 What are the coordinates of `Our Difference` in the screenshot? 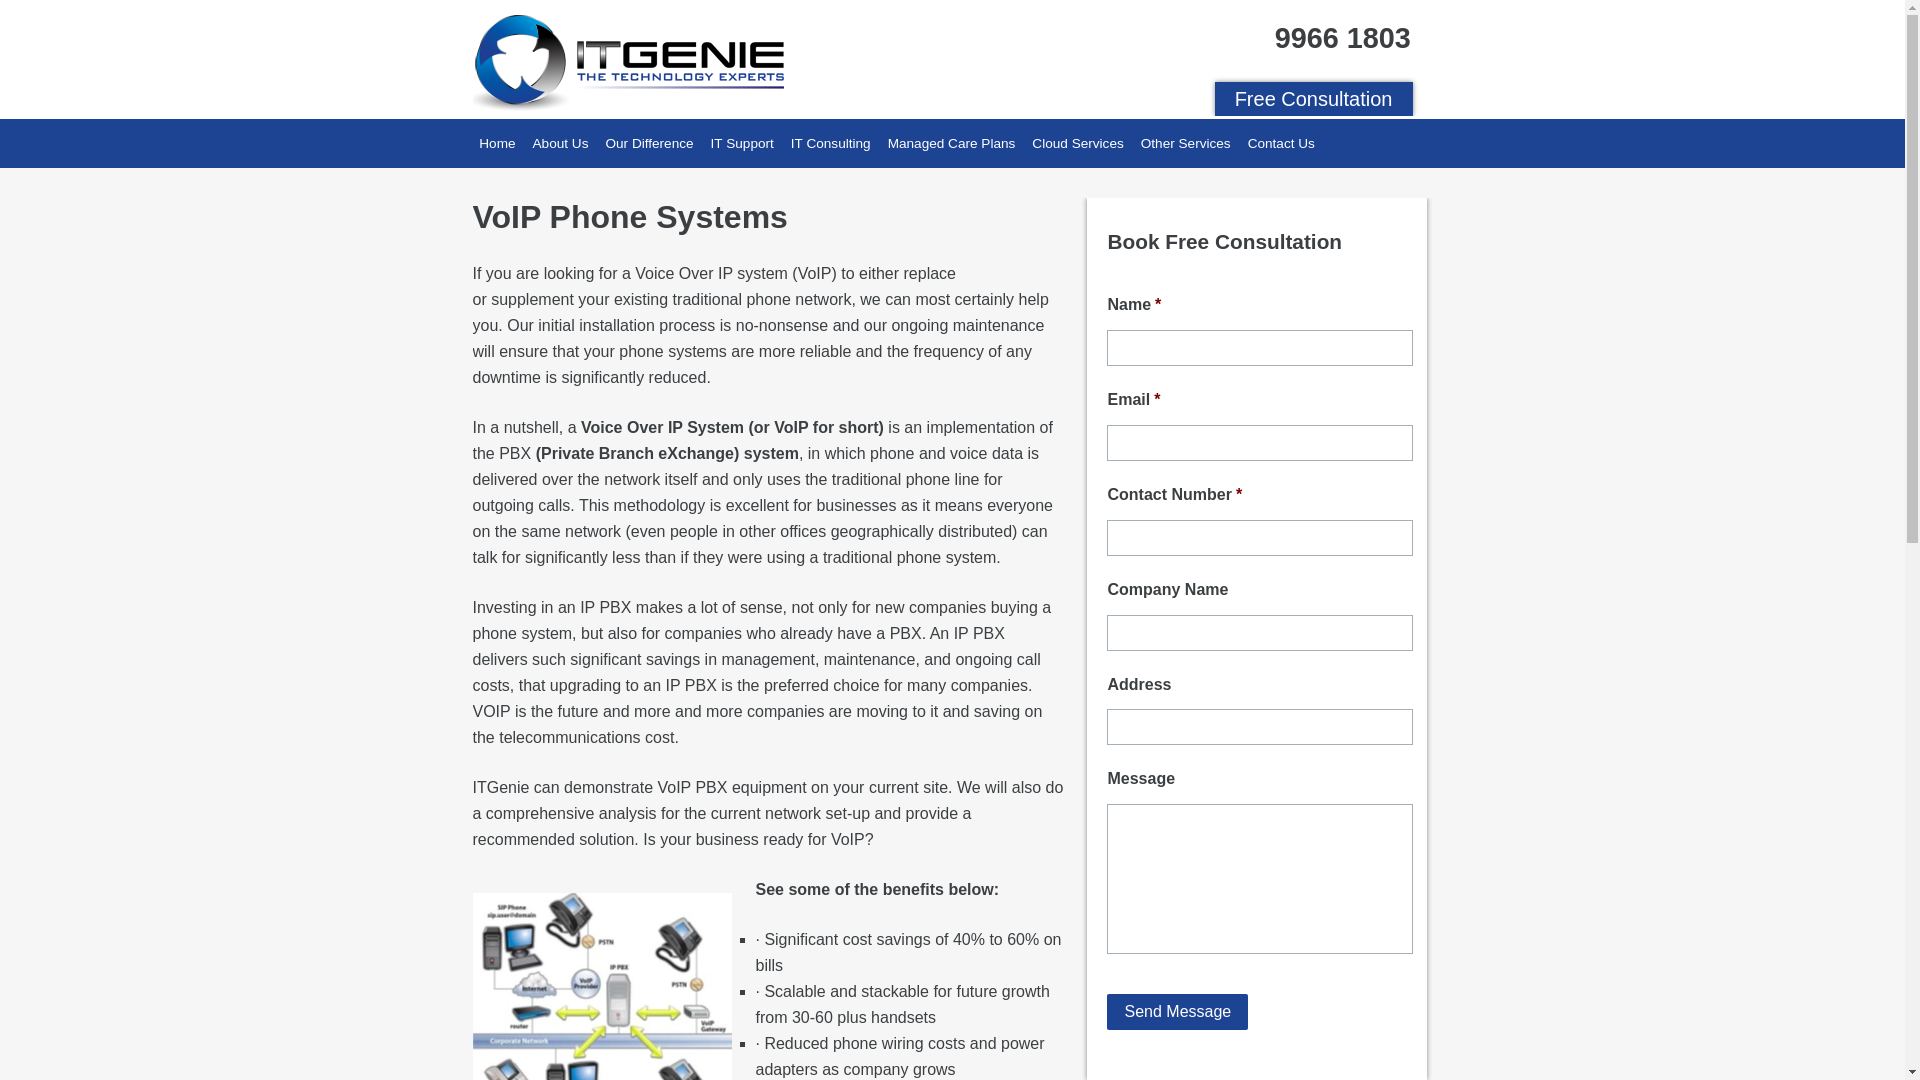 It's located at (650, 143).